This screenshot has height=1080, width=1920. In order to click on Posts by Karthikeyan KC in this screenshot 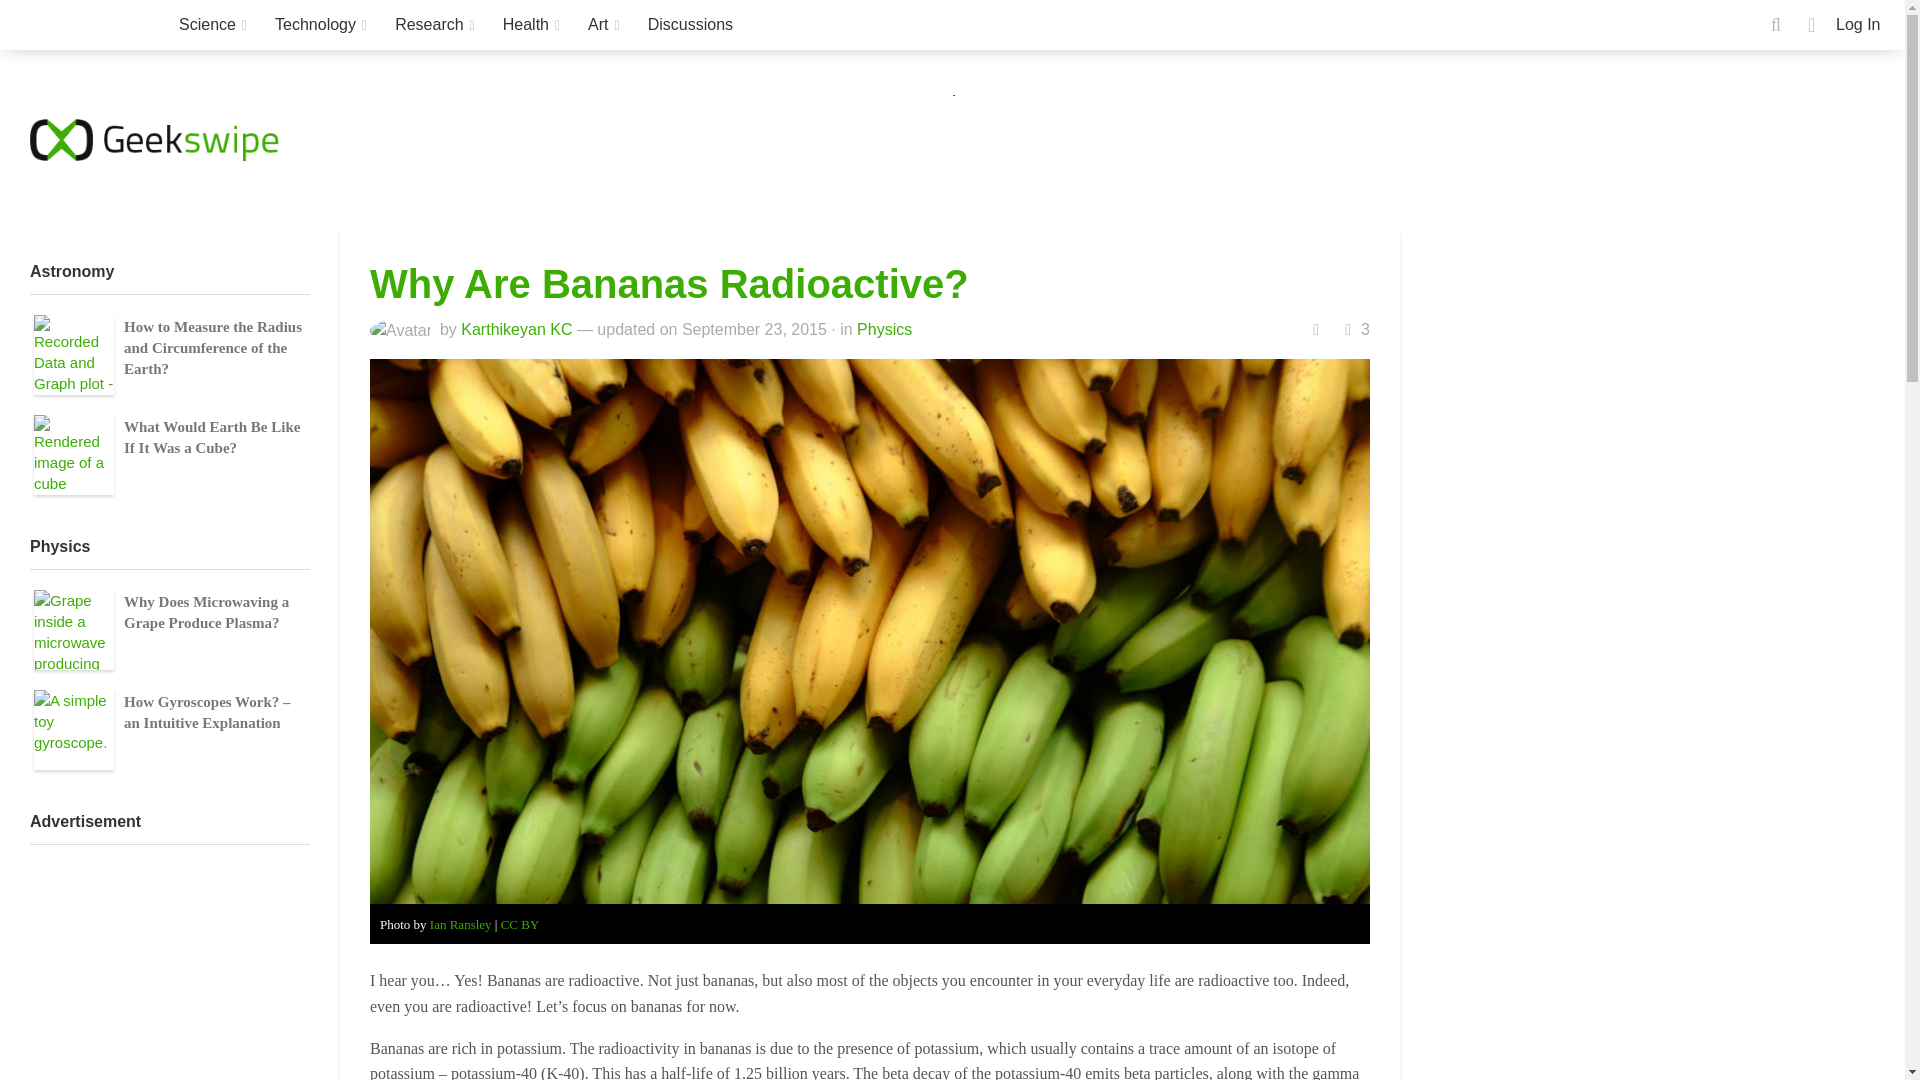, I will do `click(516, 329)`.